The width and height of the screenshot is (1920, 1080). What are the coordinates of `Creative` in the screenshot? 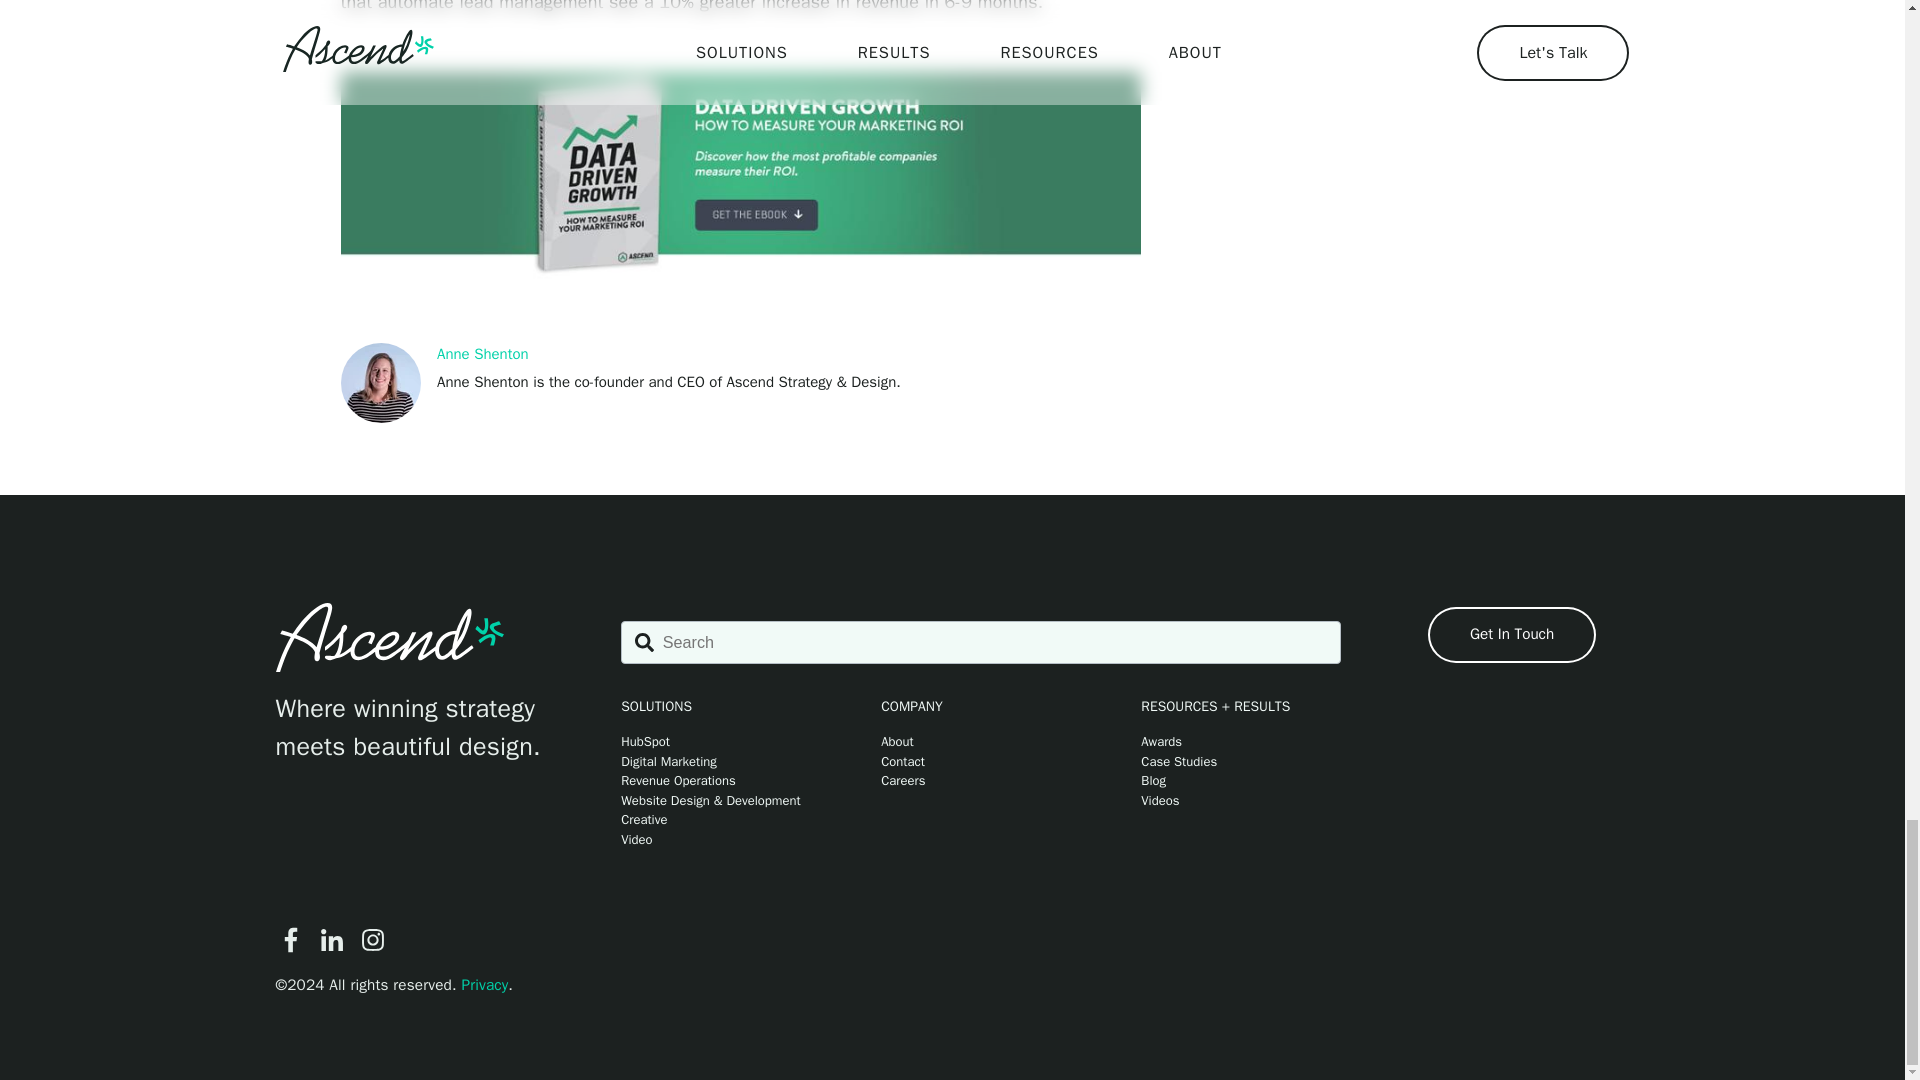 It's located at (720, 820).